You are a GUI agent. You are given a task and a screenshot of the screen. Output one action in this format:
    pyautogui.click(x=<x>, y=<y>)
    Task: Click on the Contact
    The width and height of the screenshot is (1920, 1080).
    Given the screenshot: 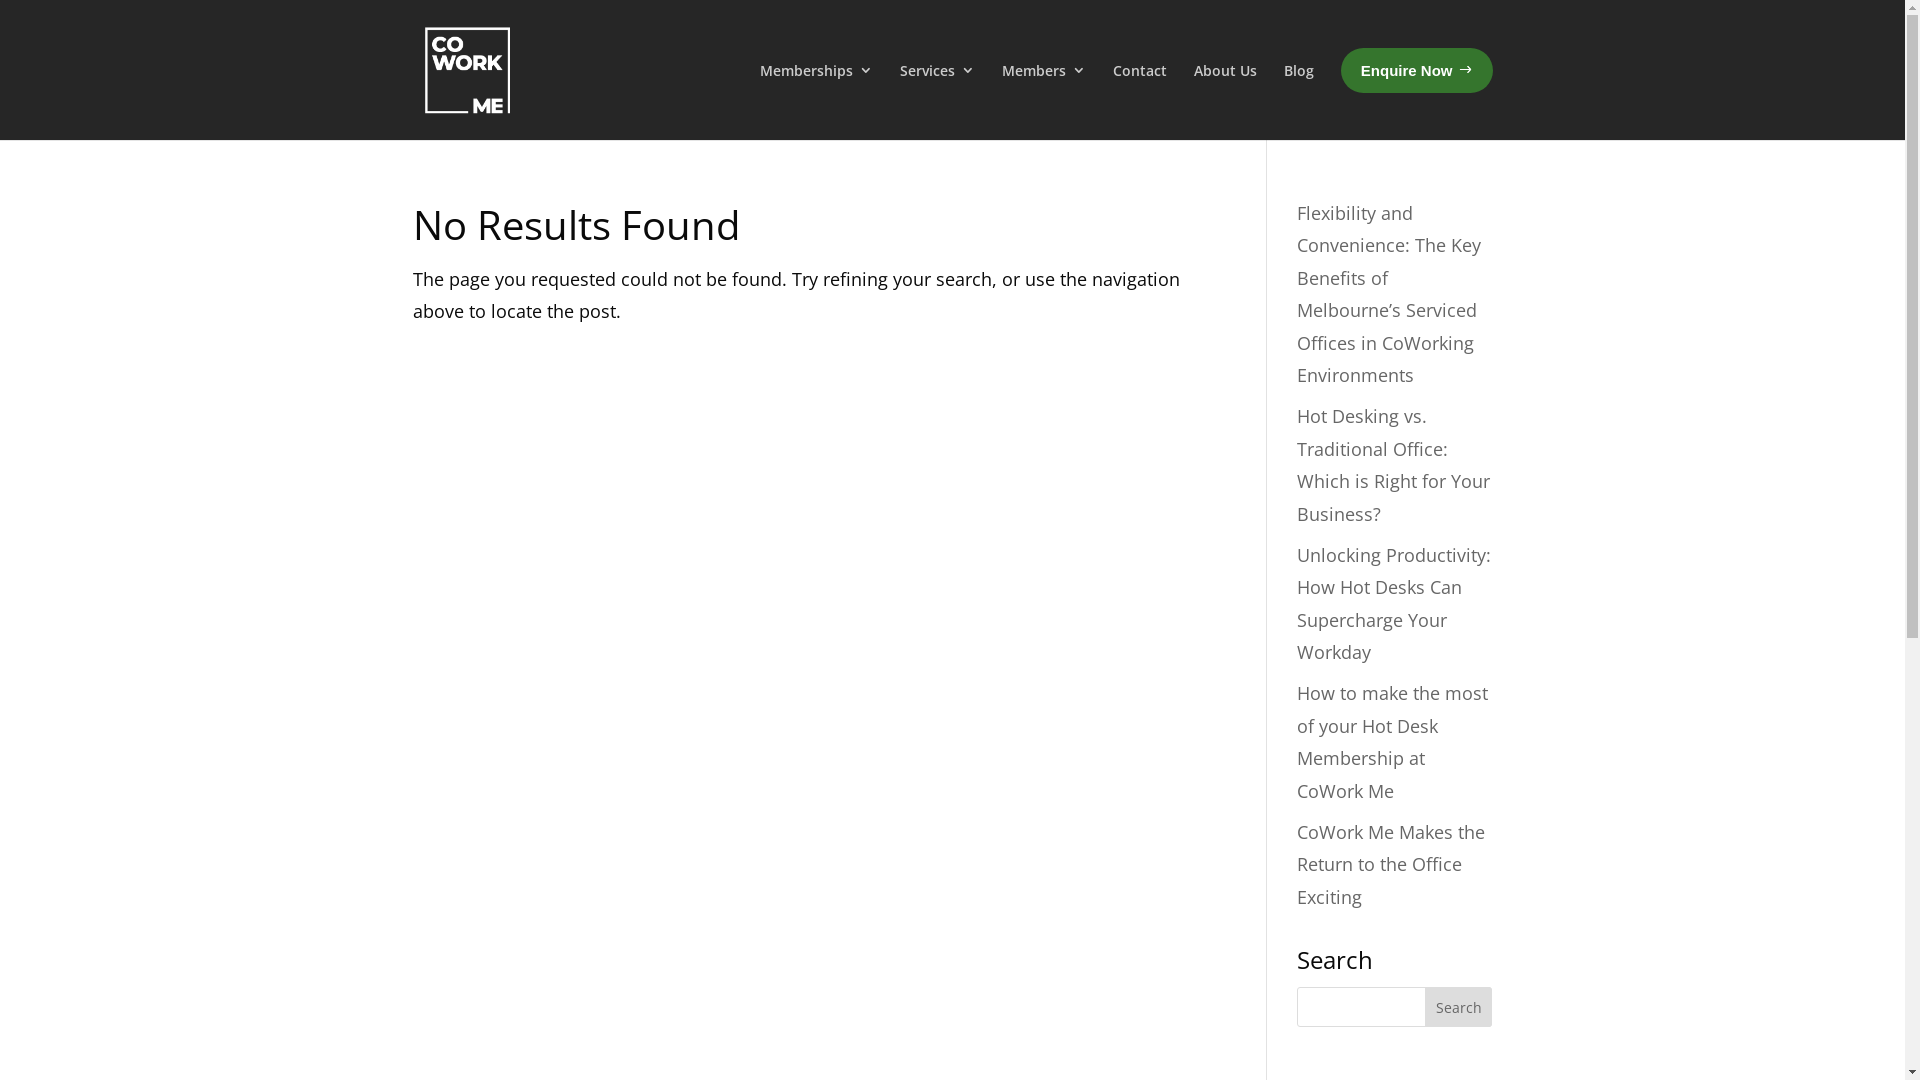 What is the action you would take?
    pyautogui.click(x=1140, y=98)
    